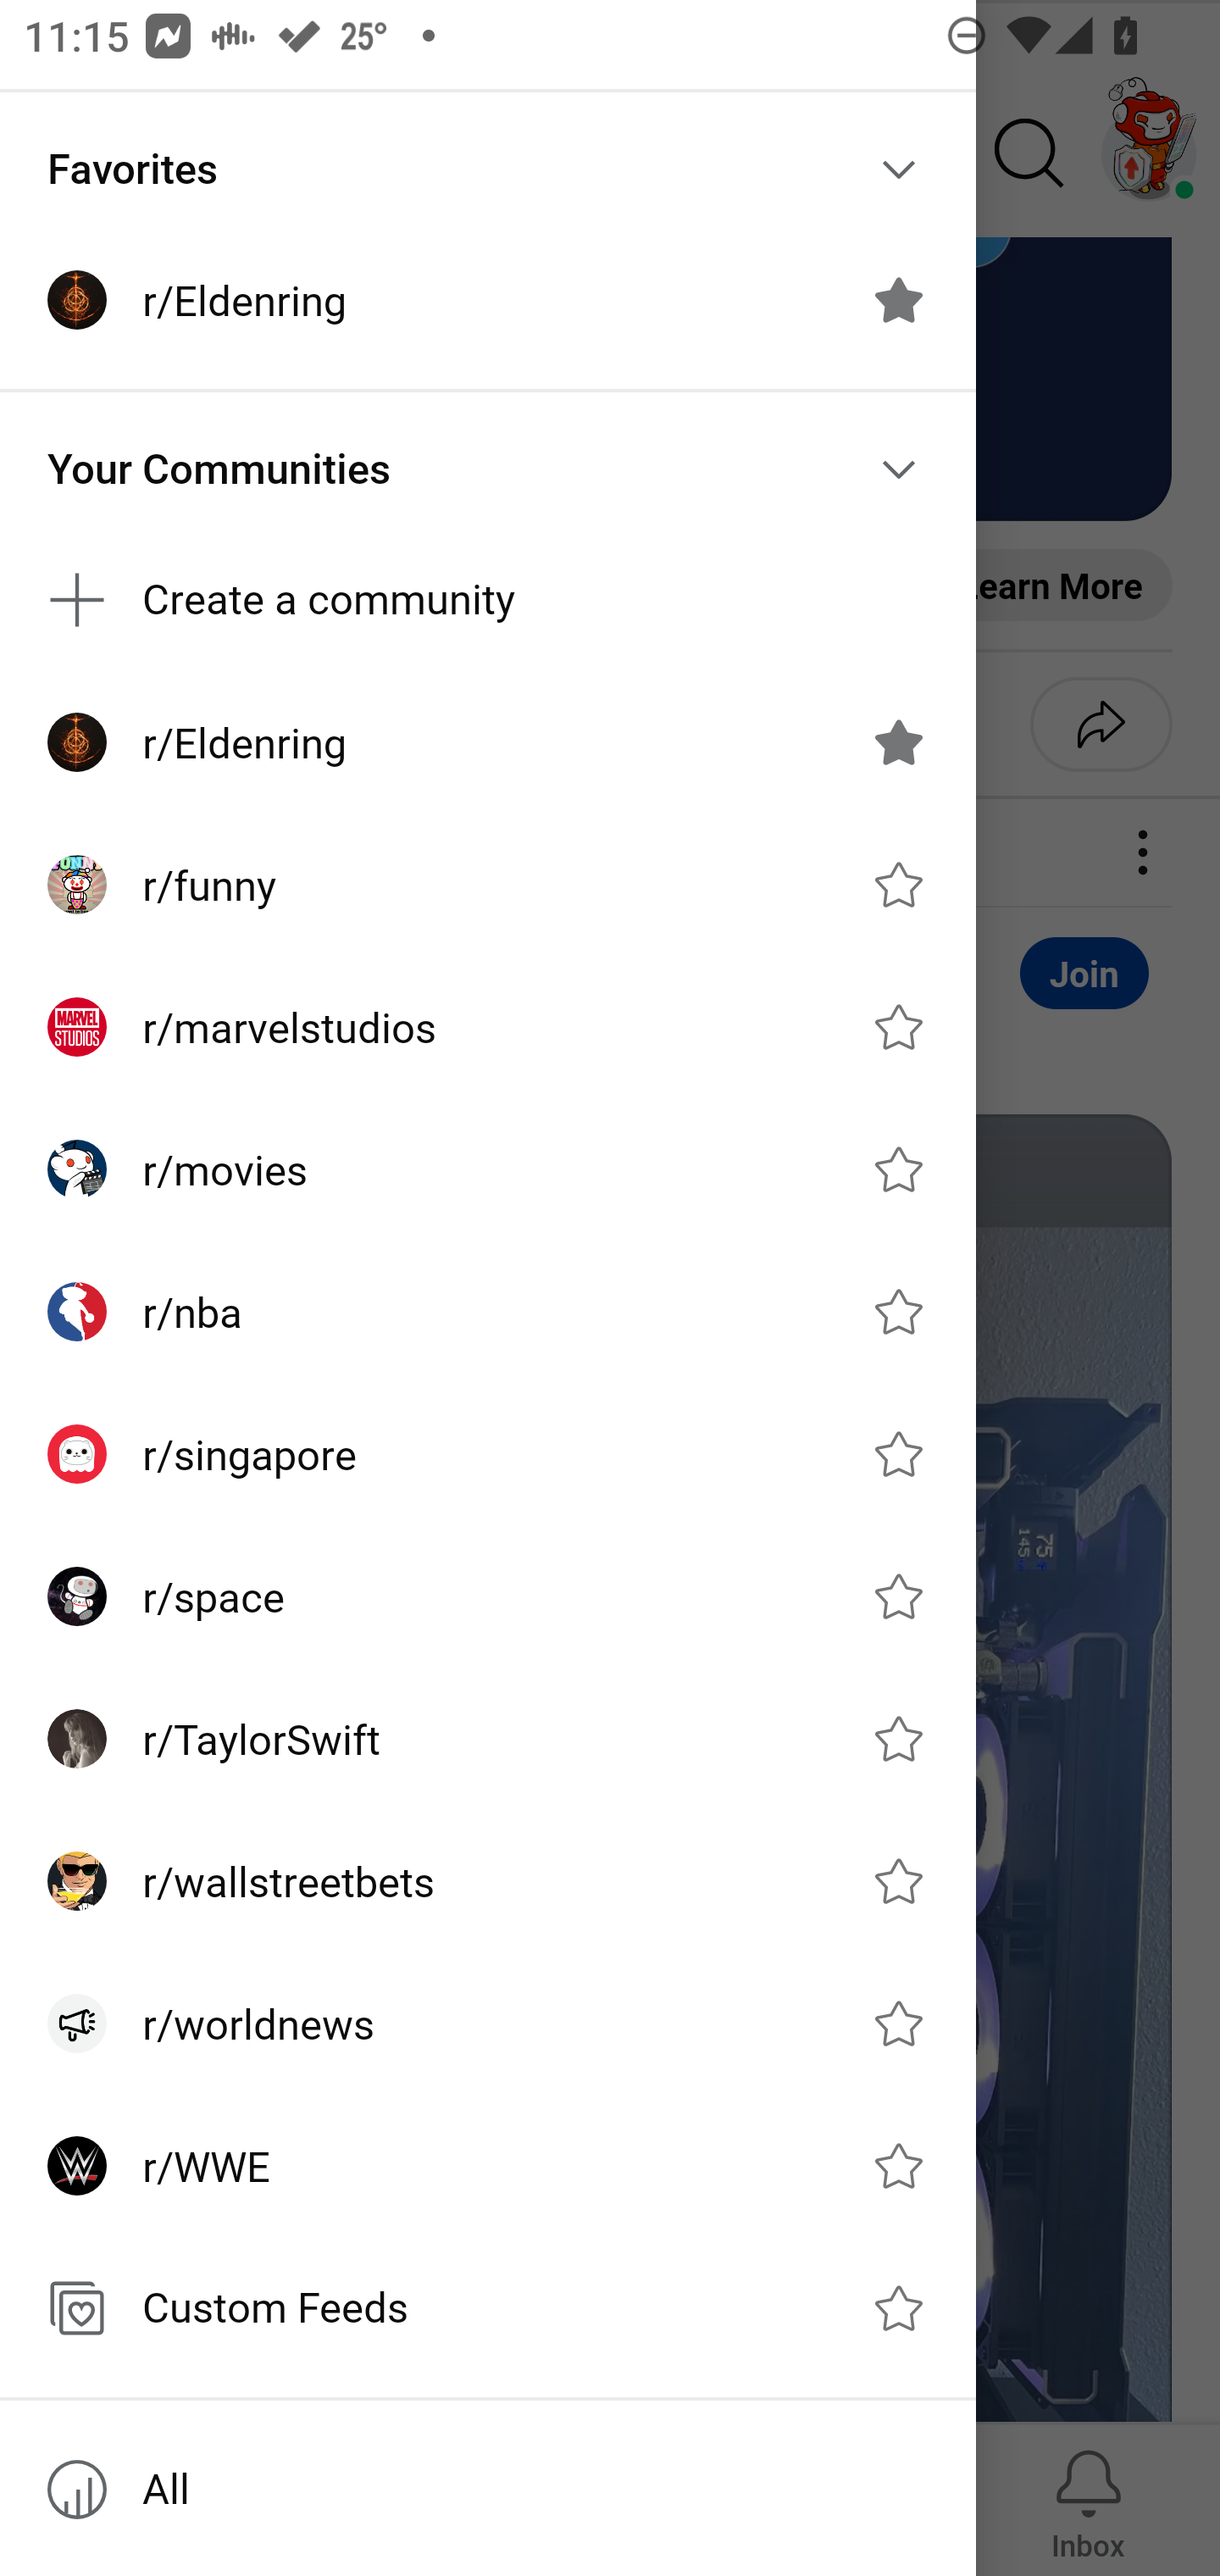  Describe the element at coordinates (488, 2164) in the screenshot. I see `r/WWE Favorite r/WWE` at that location.